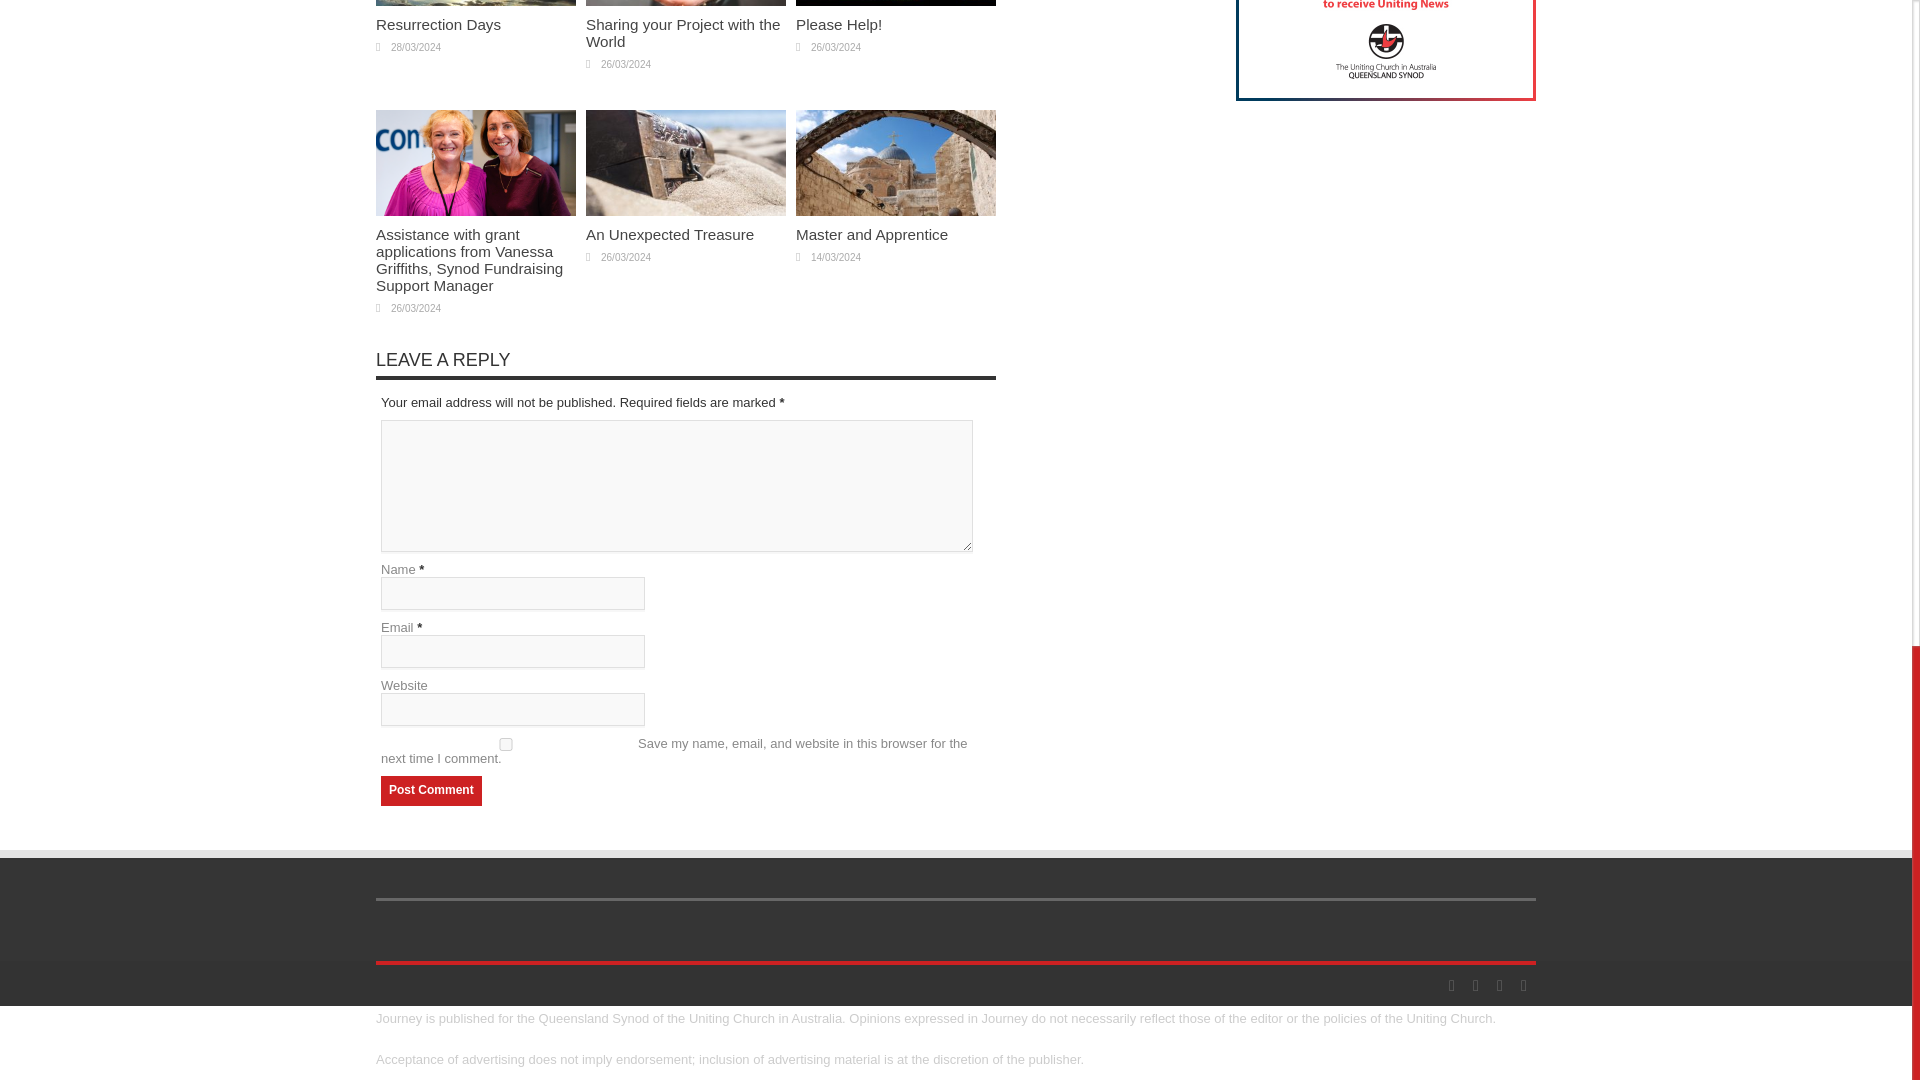 The image size is (1920, 1080). Describe the element at coordinates (838, 24) in the screenshot. I see `Please Help!` at that location.